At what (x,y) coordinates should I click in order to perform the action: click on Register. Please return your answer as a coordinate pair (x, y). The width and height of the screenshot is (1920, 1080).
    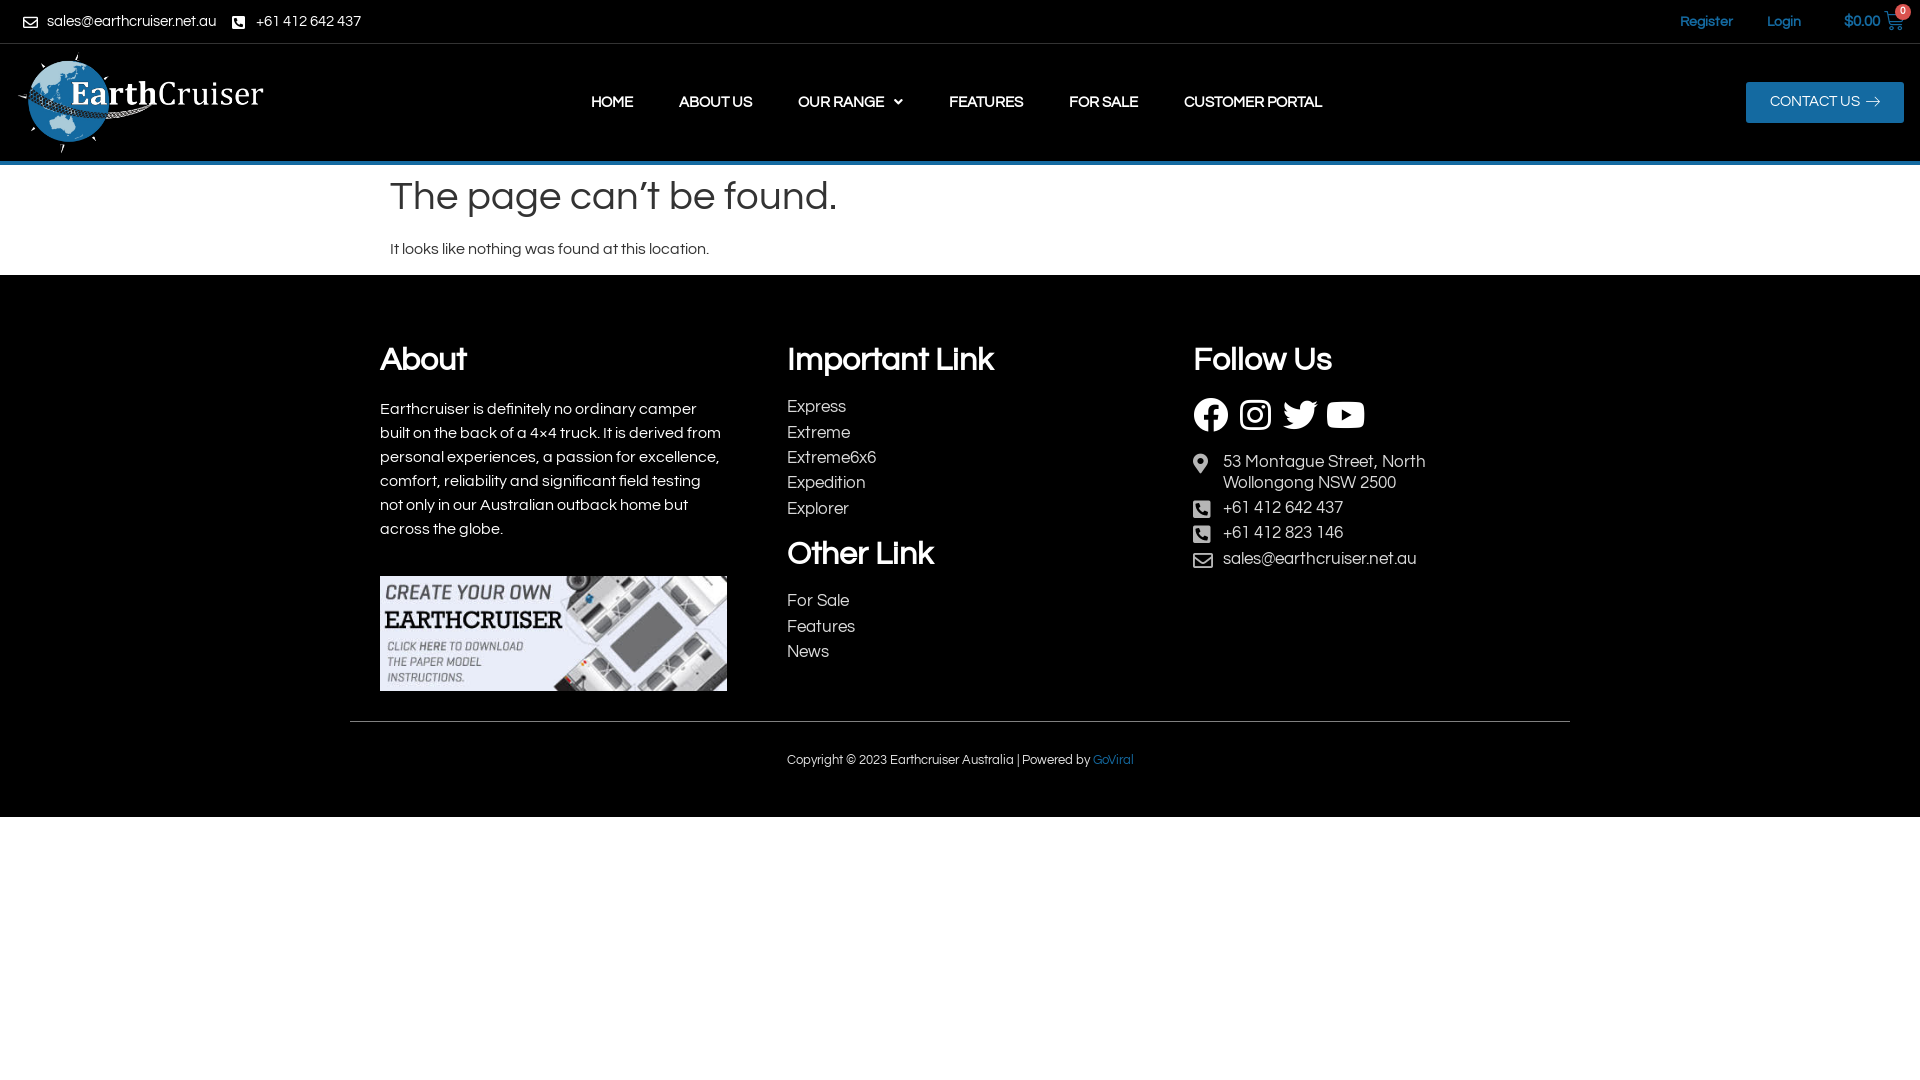
    Looking at the image, I should click on (1706, 21).